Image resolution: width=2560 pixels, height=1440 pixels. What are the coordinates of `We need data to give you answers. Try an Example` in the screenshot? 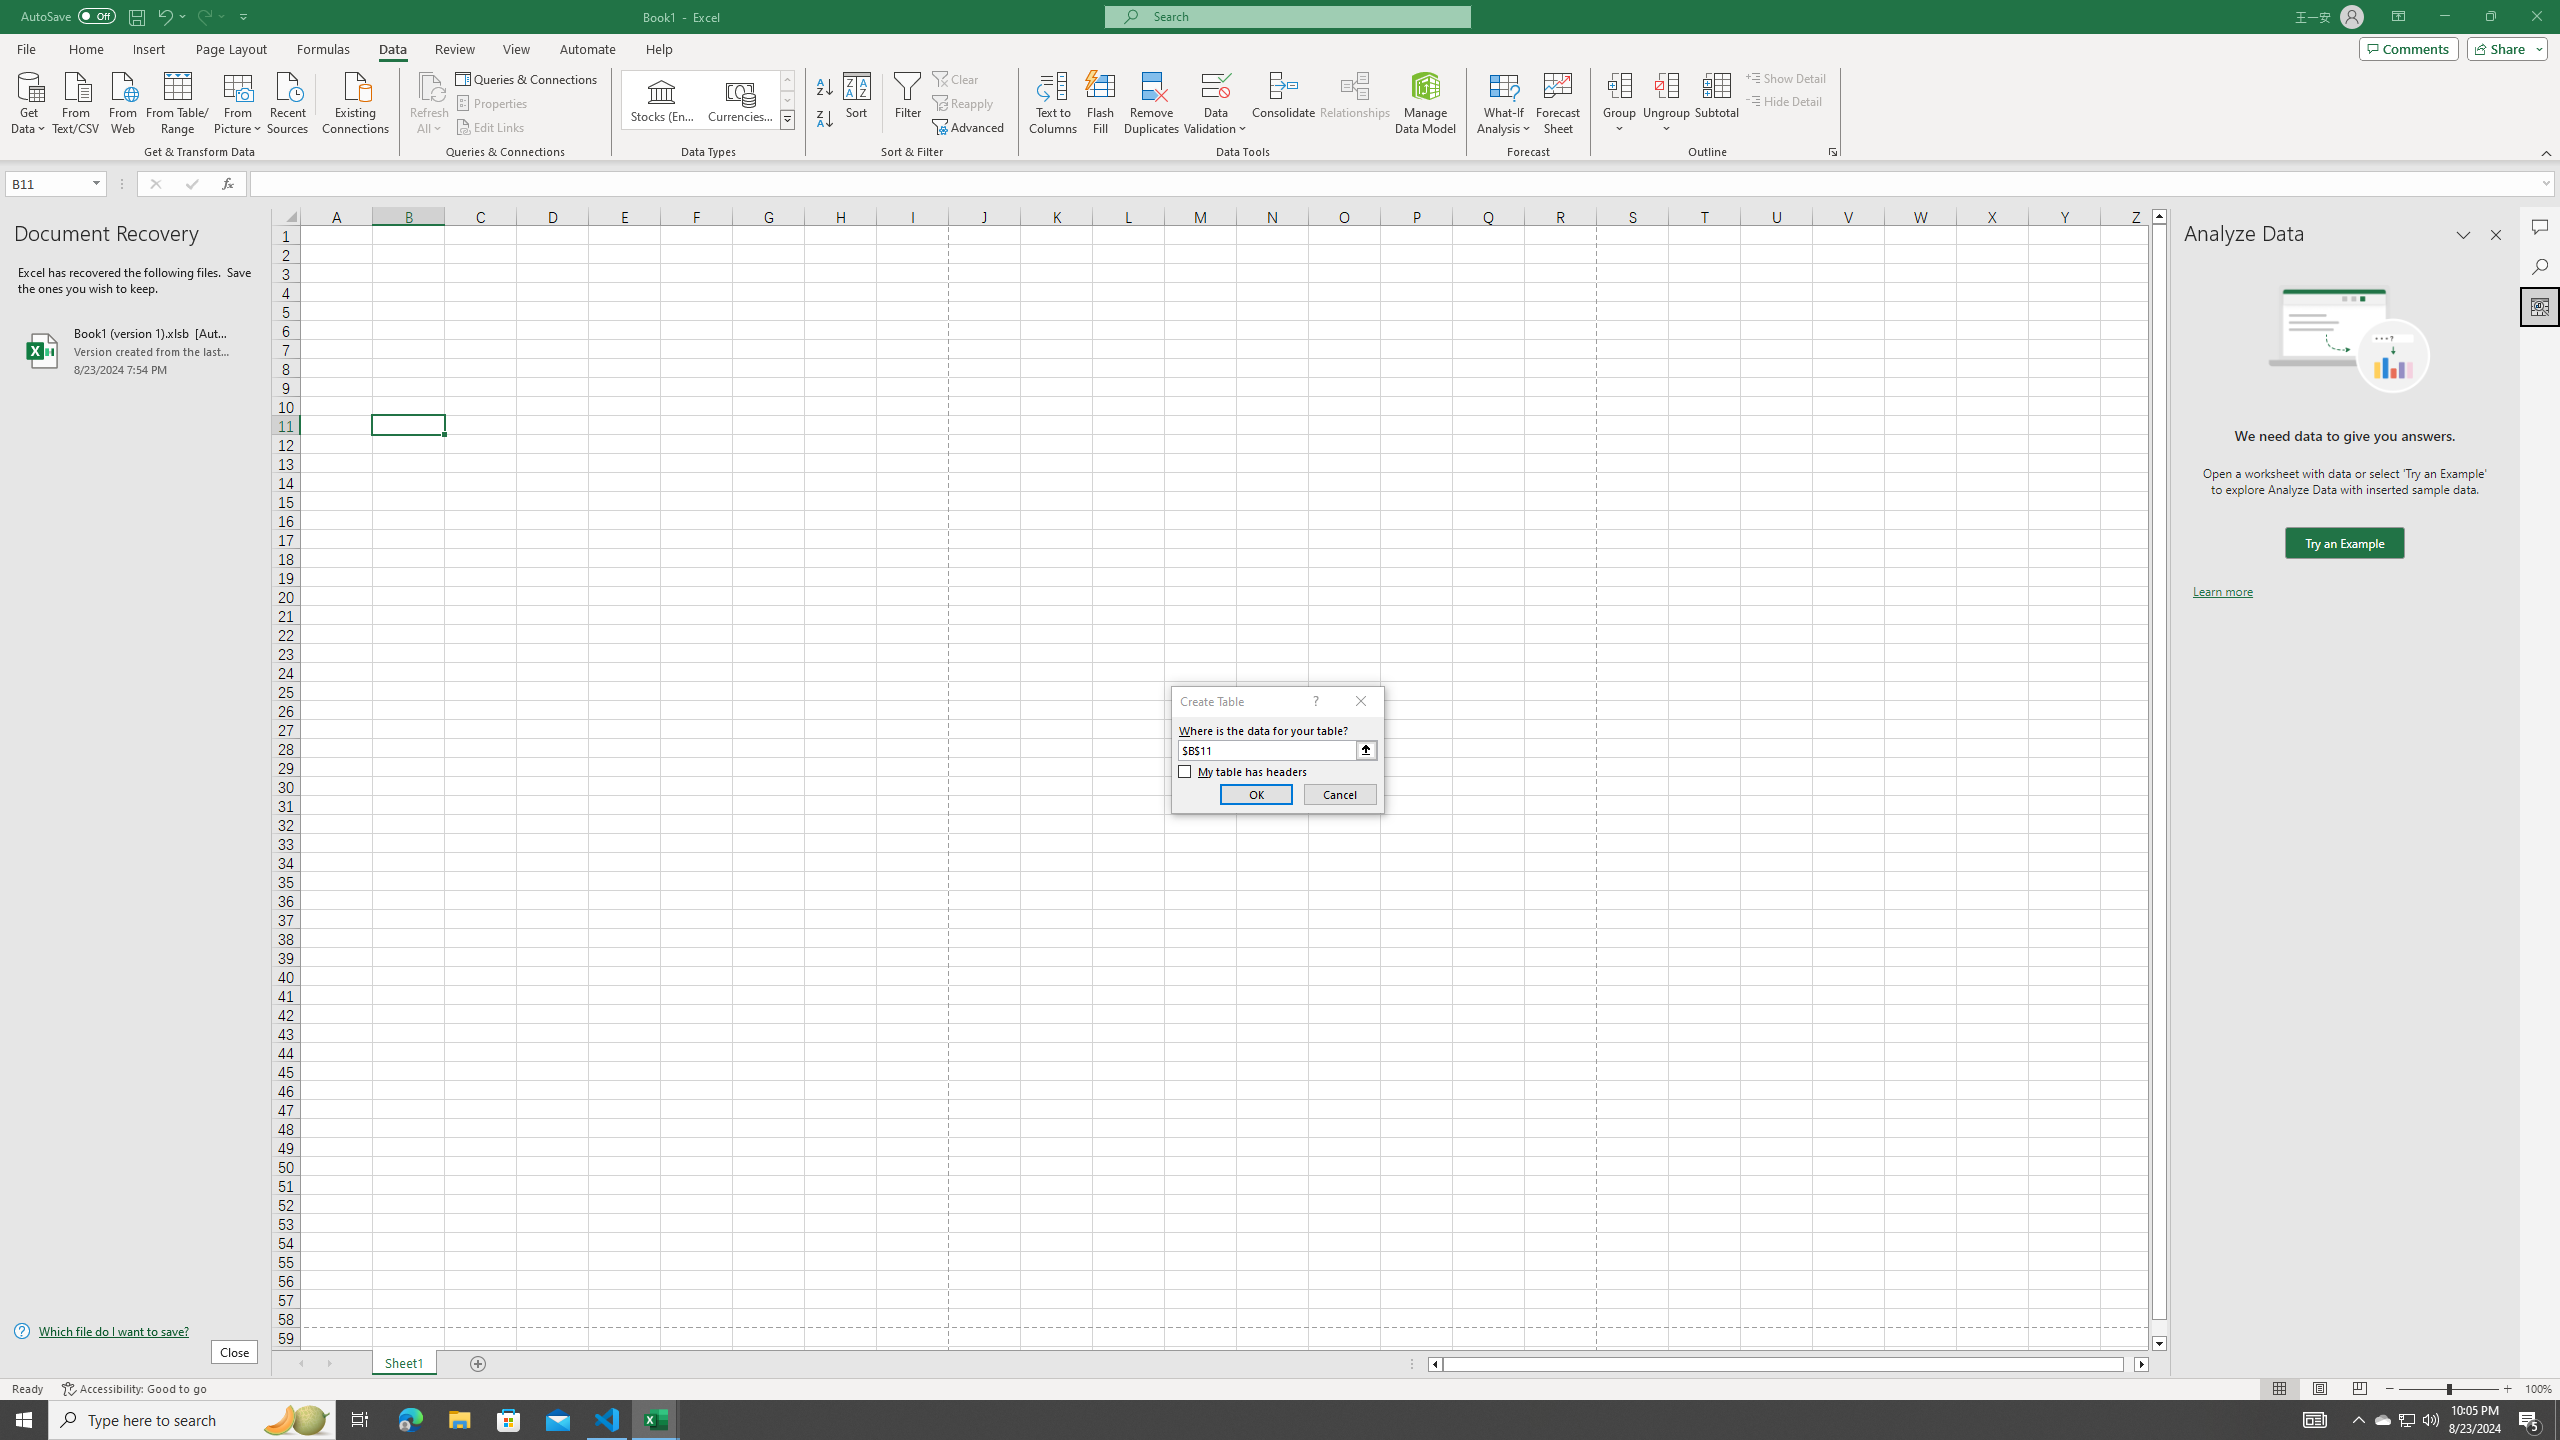 It's located at (2344, 544).